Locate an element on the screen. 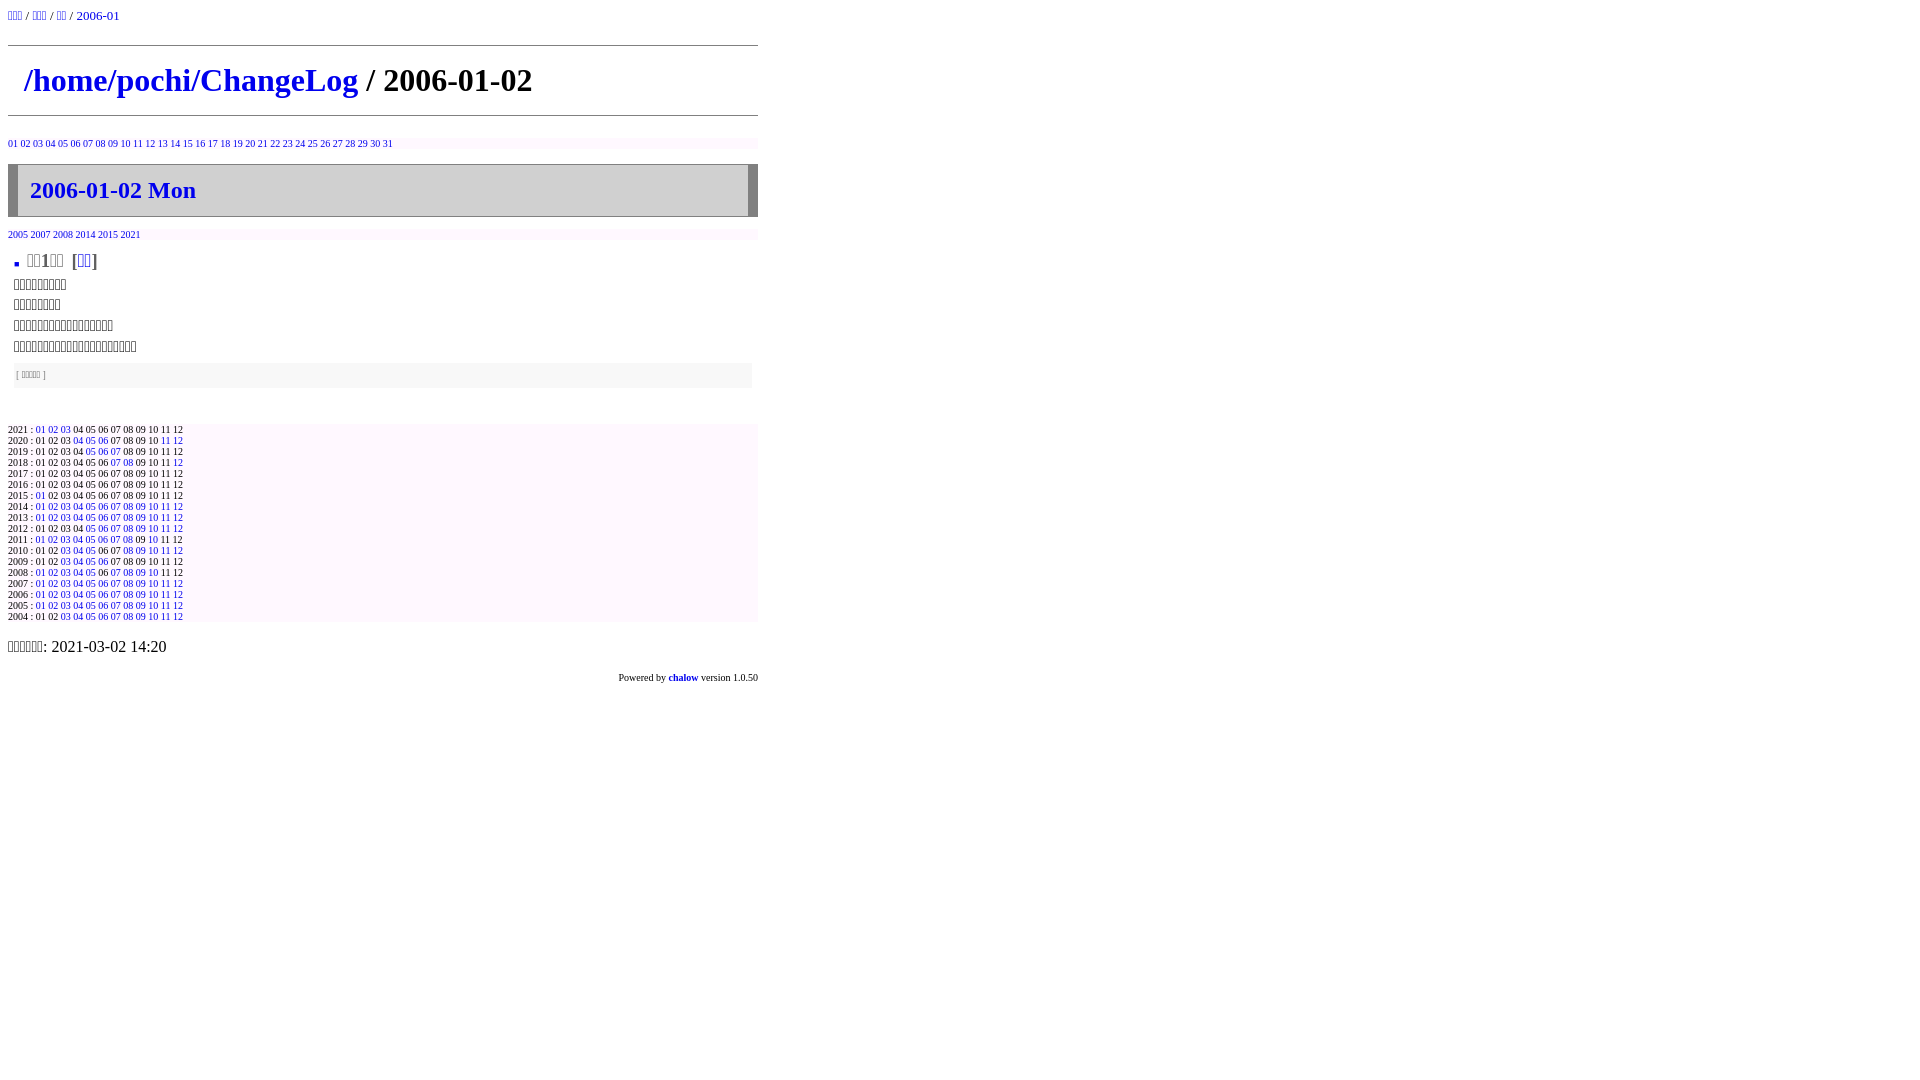 Image resolution: width=1920 pixels, height=1080 pixels. 10 is located at coordinates (153, 616).